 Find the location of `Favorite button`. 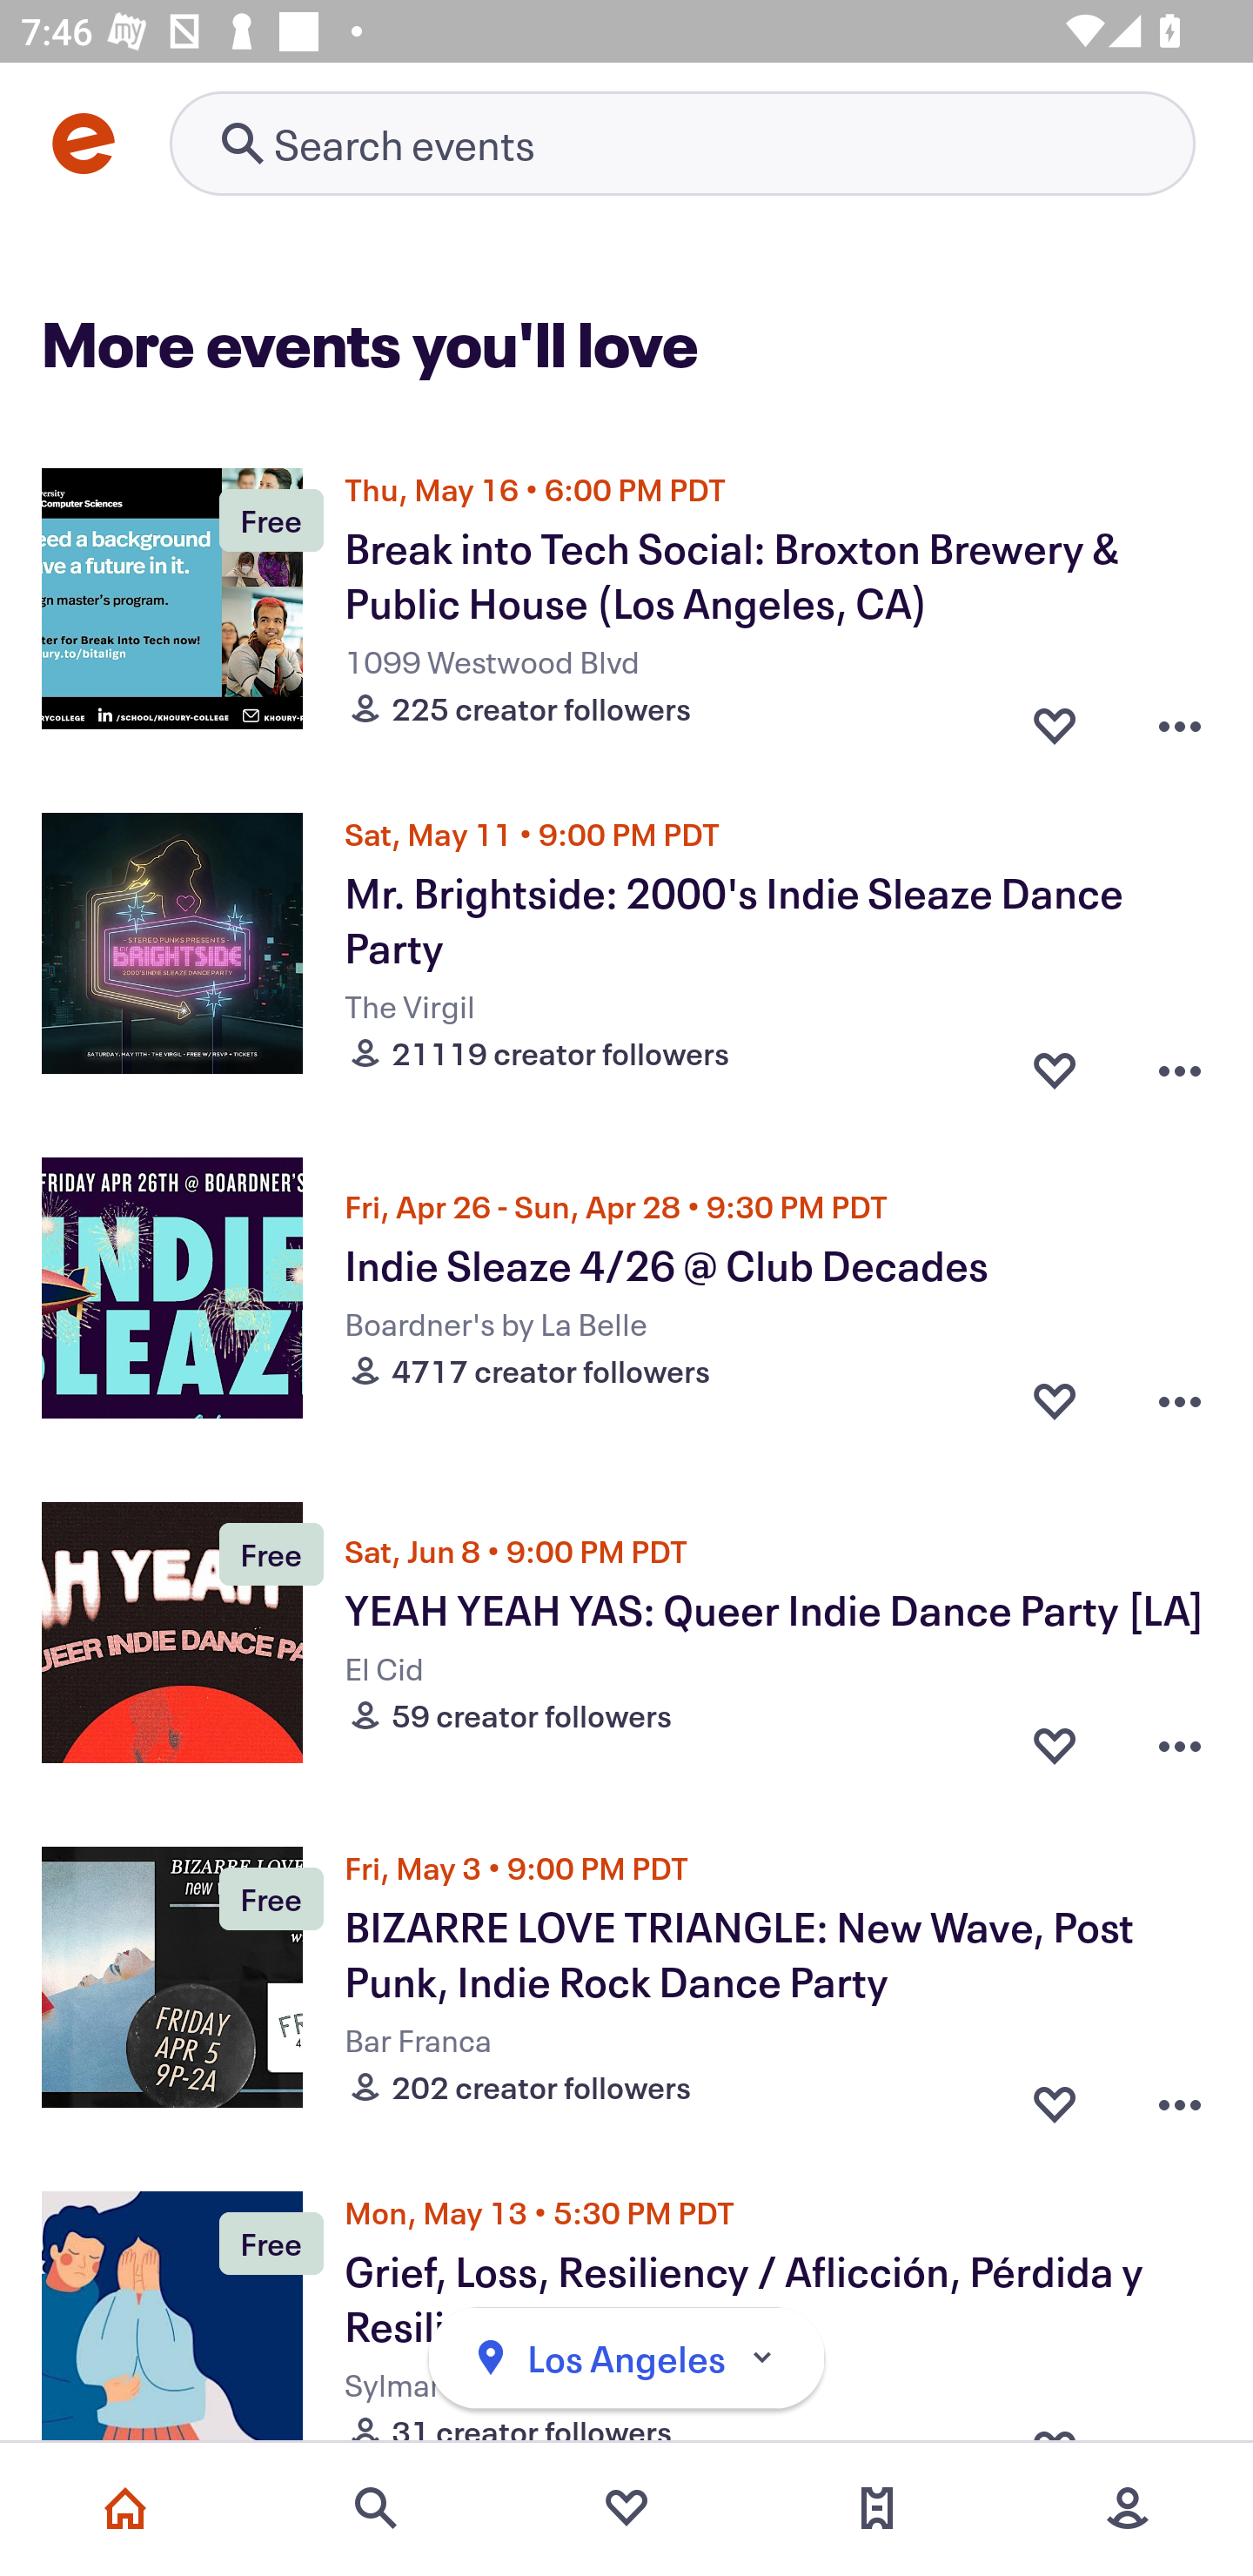

Favorite button is located at coordinates (1055, 2096).